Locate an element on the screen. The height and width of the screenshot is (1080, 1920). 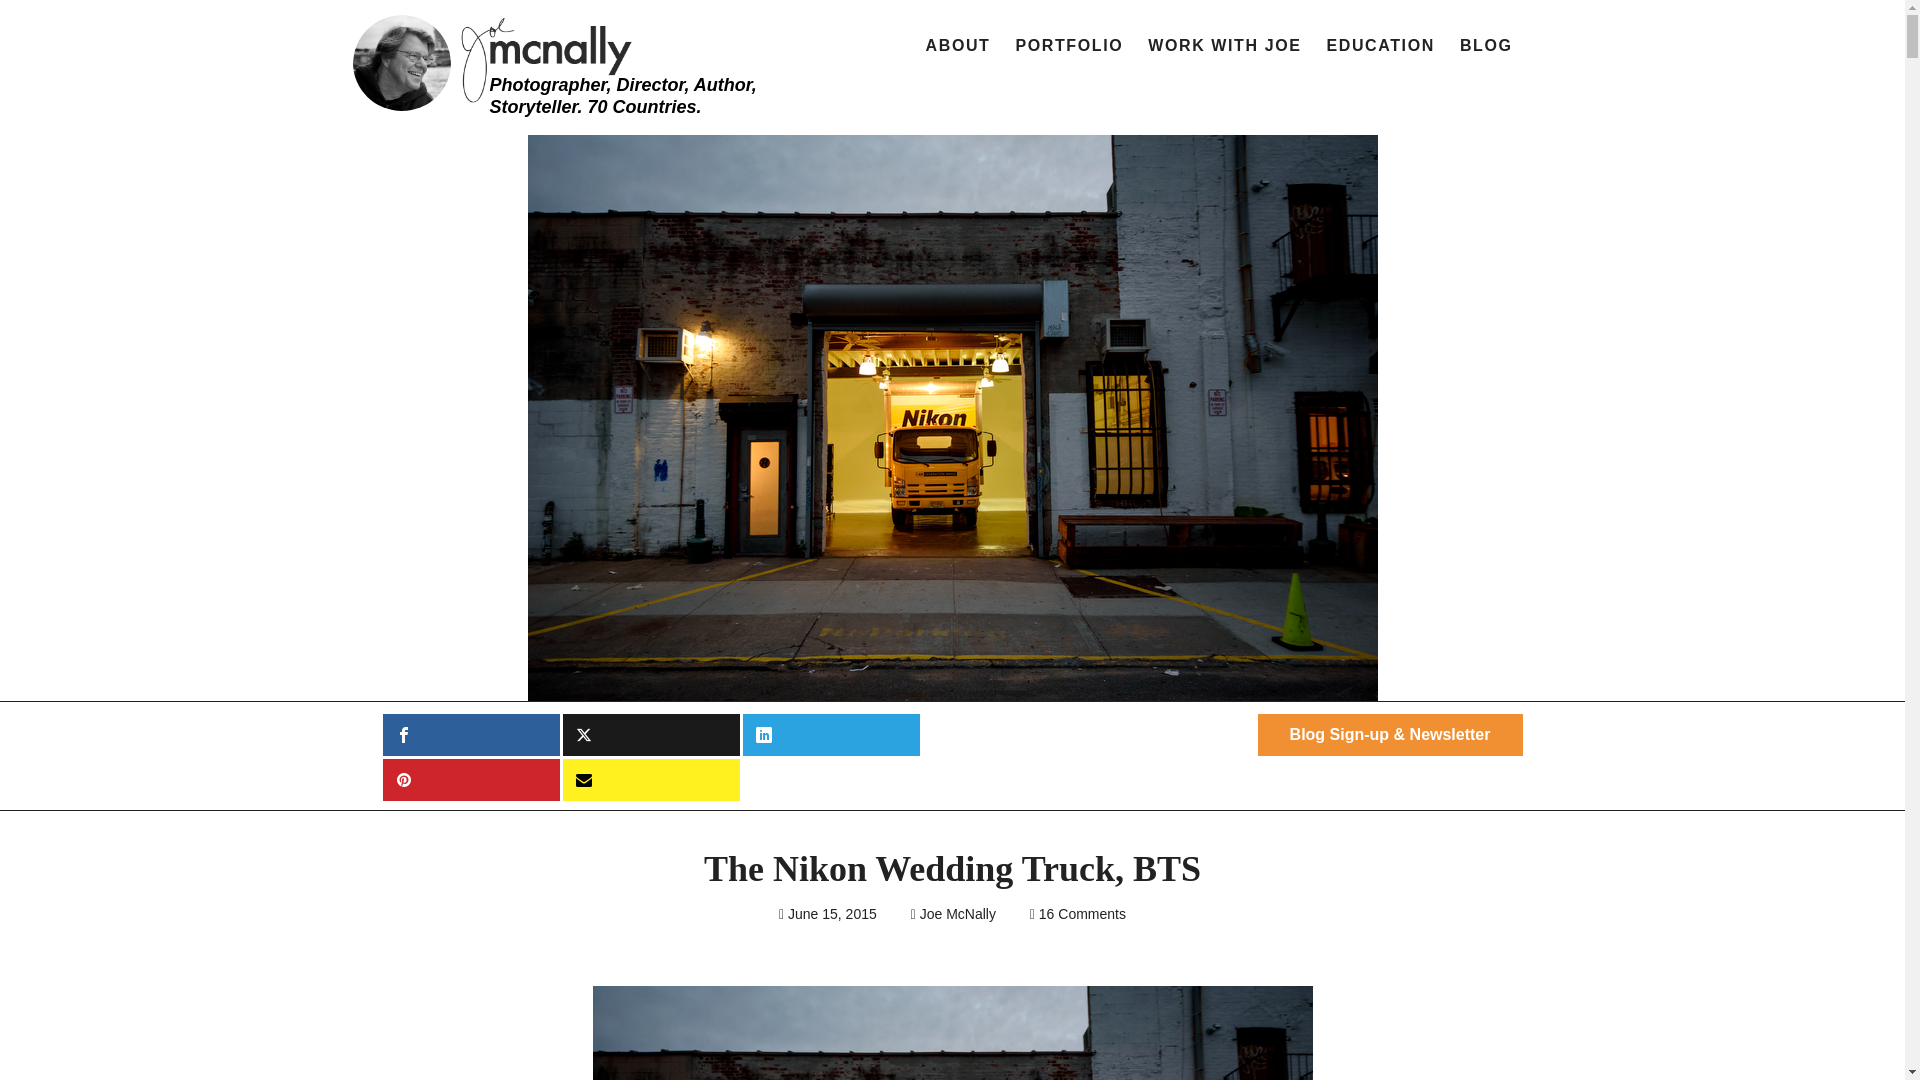
Subscribe is located at coordinates (650, 780).